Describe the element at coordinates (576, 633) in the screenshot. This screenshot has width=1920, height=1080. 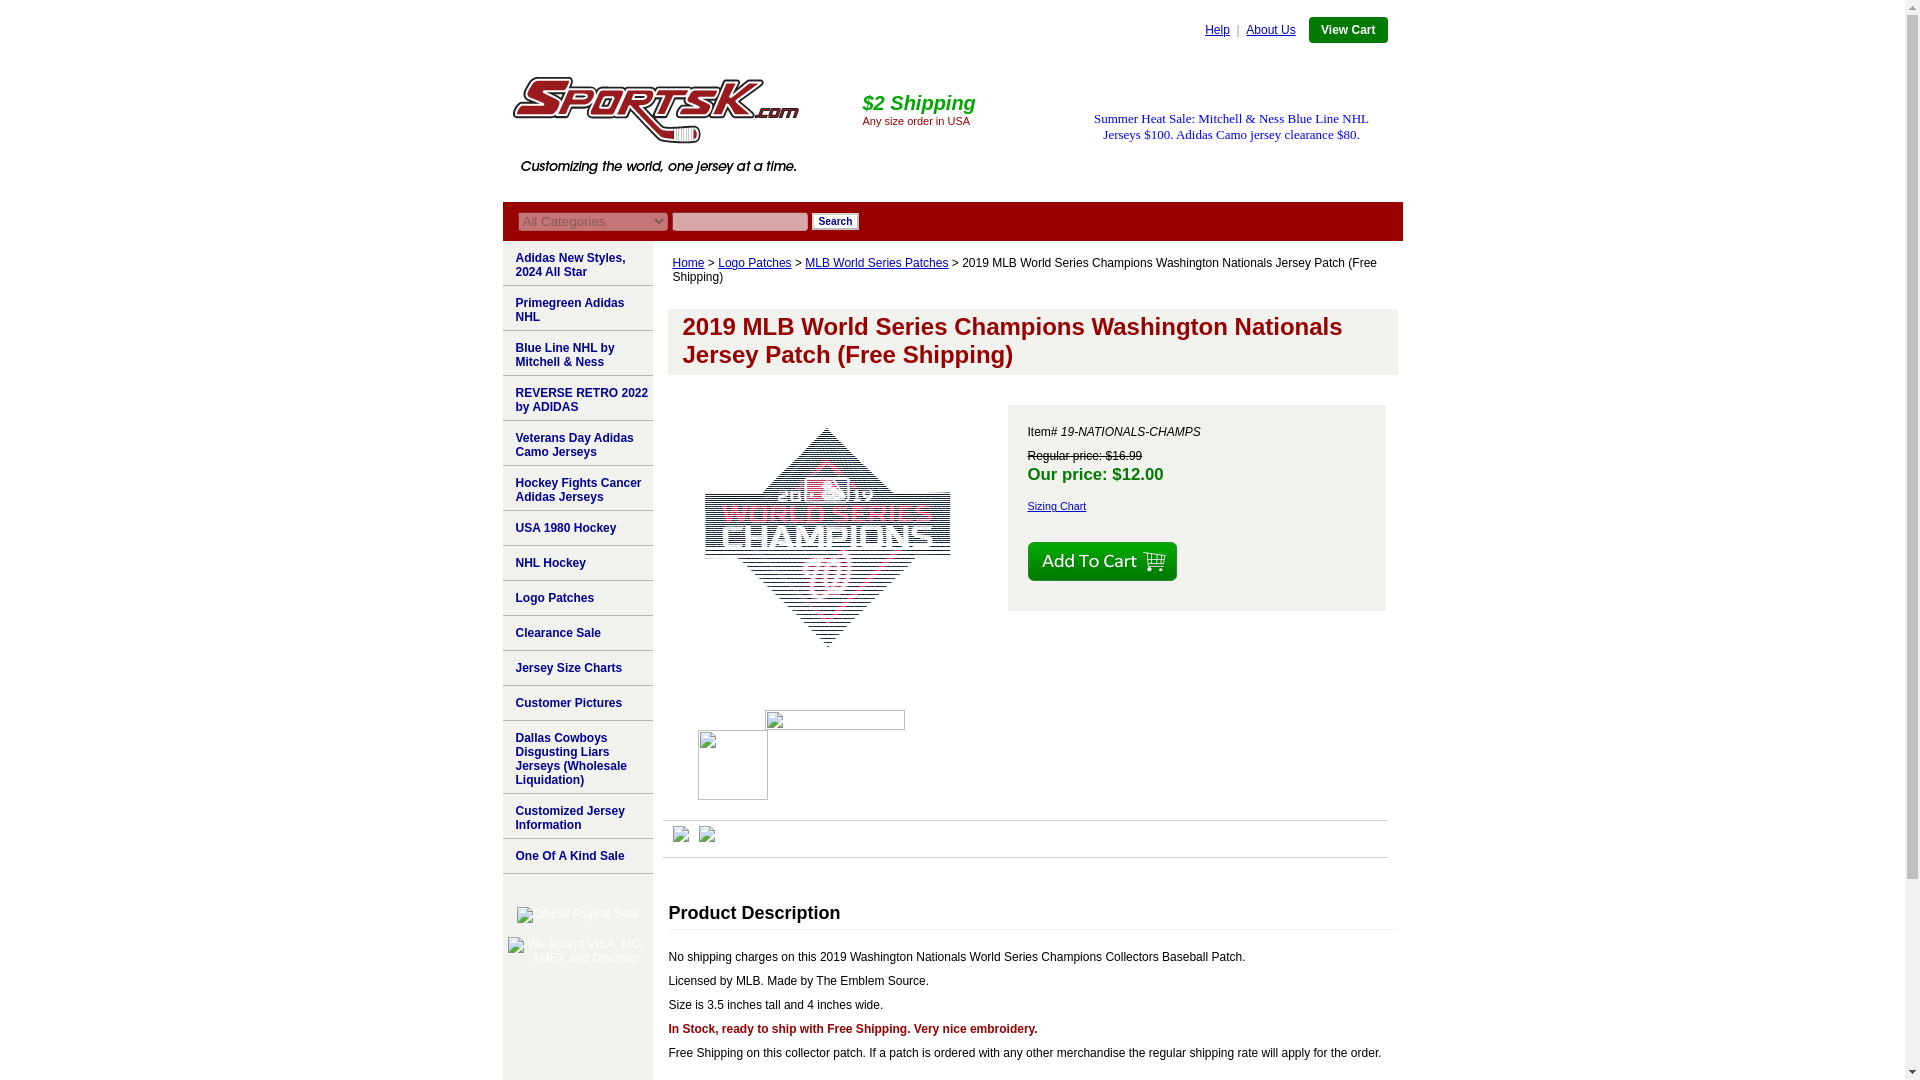
I see `Clearance Sale` at that location.